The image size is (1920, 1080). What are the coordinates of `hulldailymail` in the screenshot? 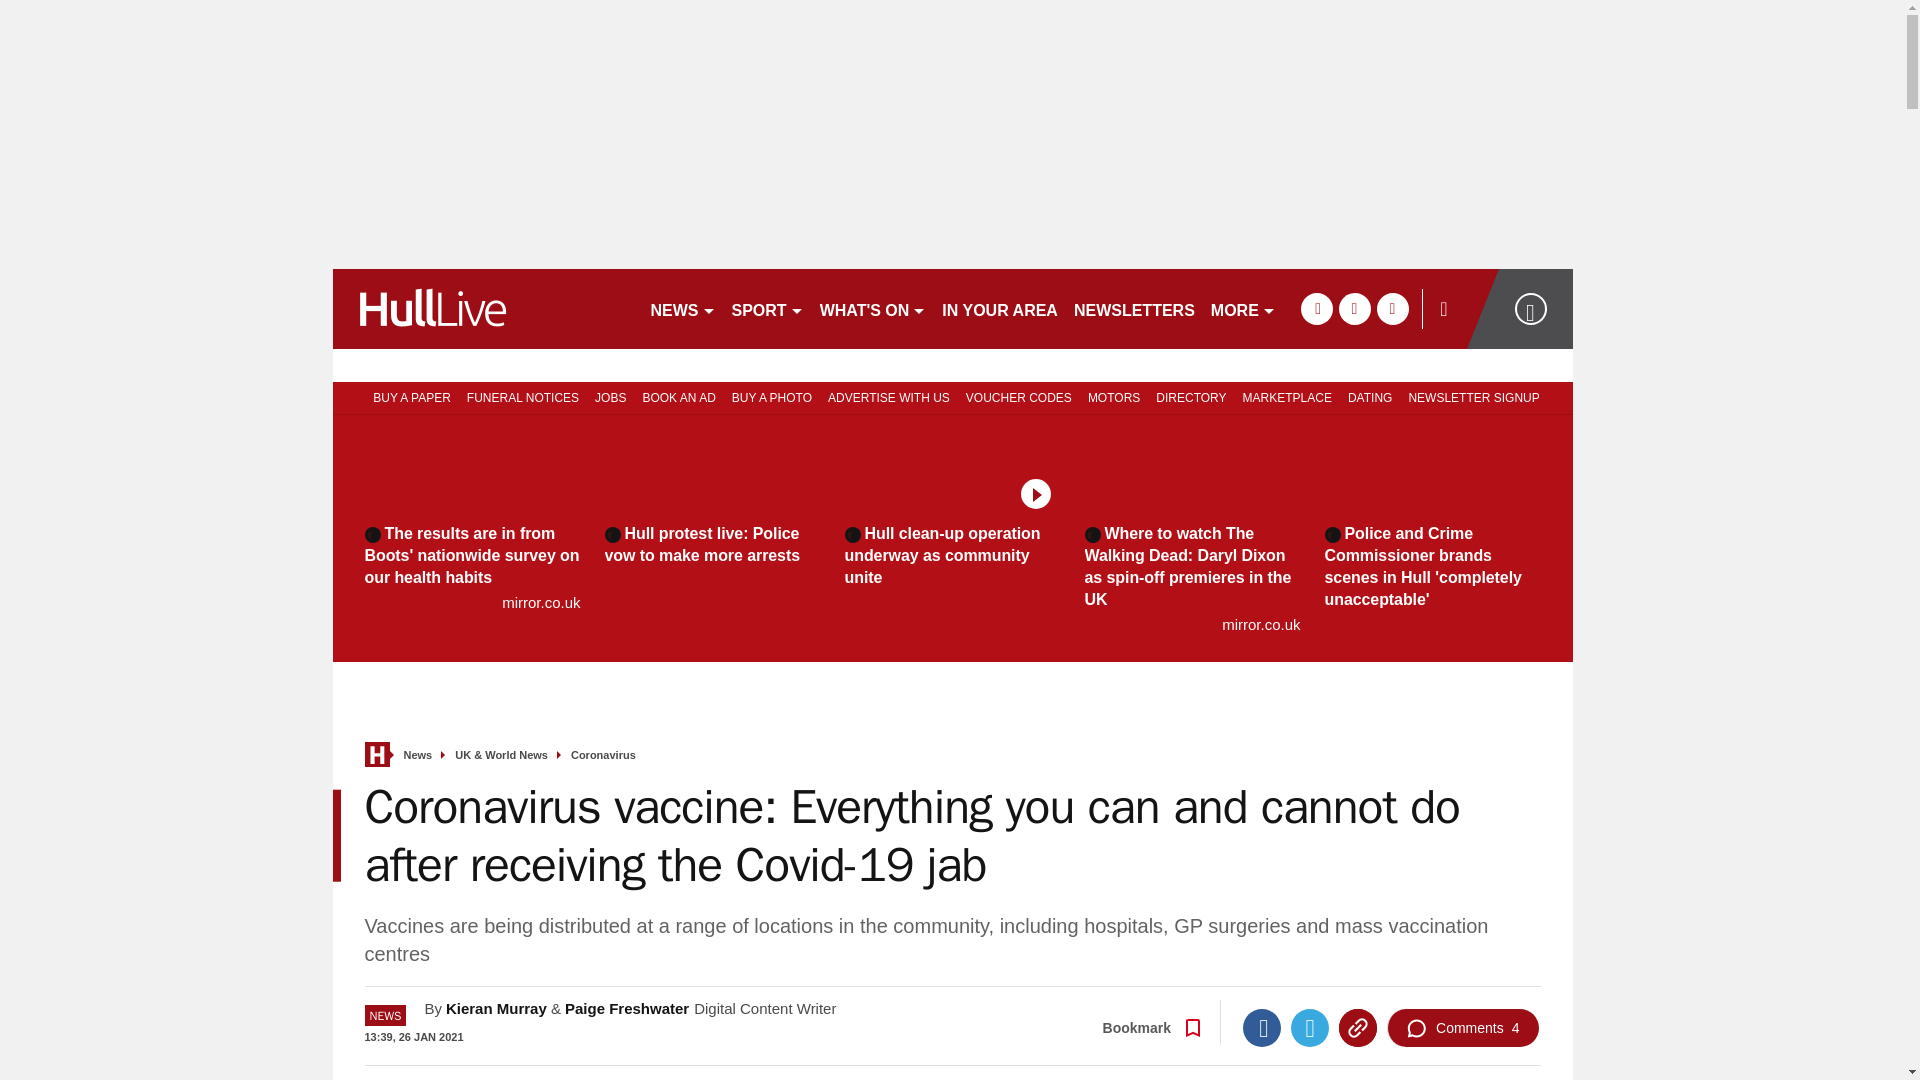 It's located at (482, 308).